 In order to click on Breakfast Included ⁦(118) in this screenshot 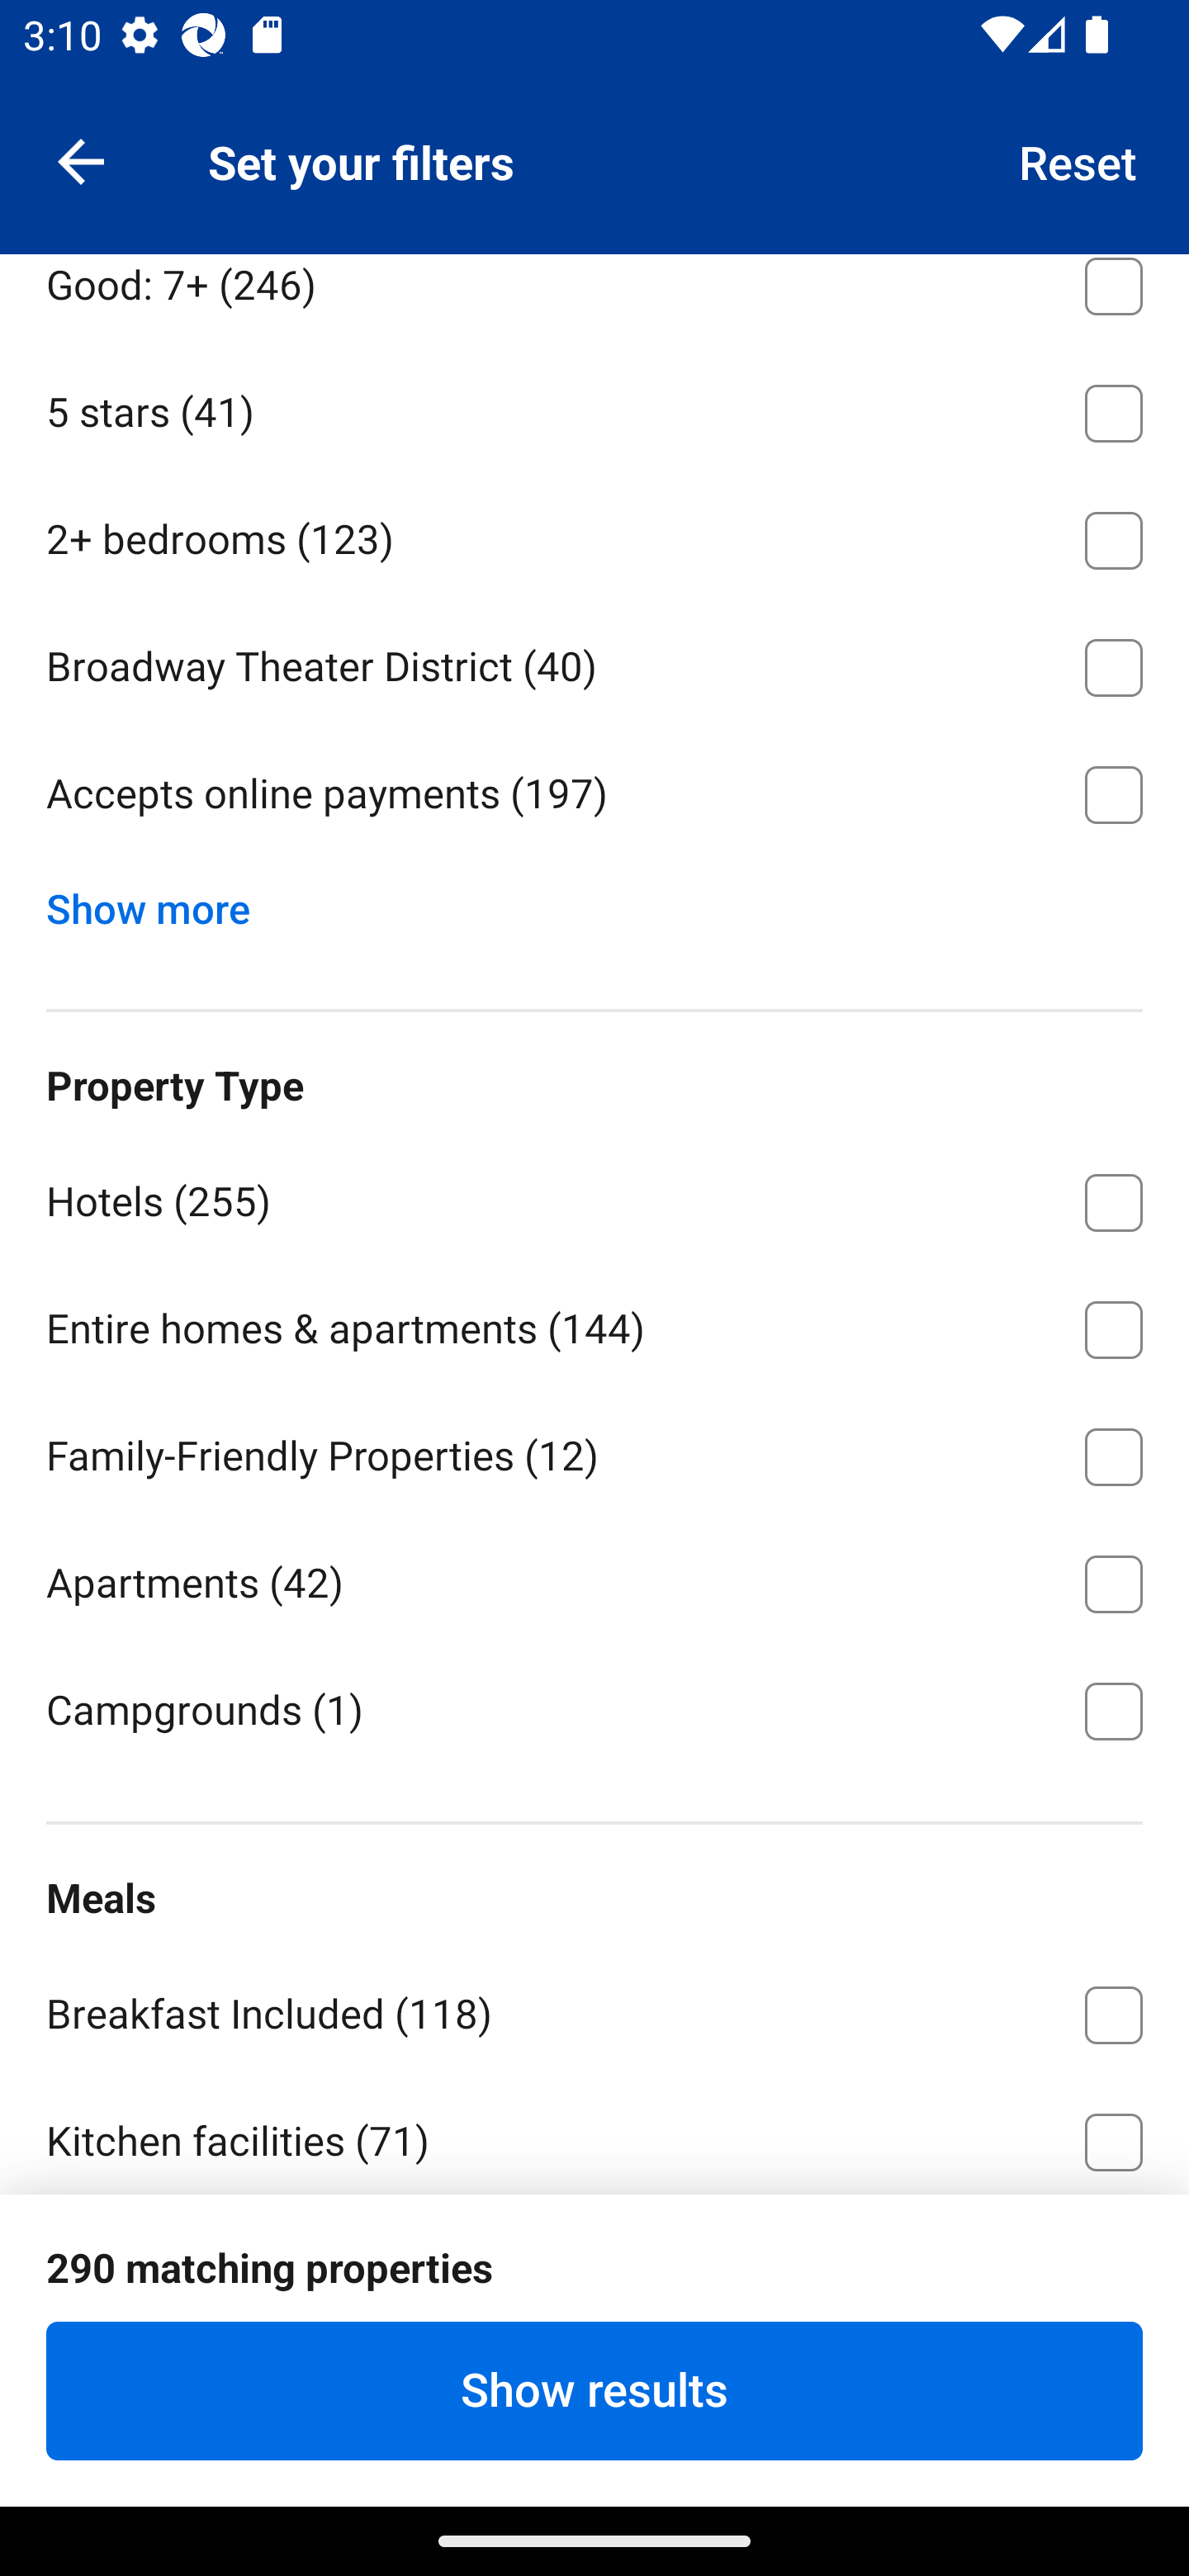, I will do `click(594, 2009)`.